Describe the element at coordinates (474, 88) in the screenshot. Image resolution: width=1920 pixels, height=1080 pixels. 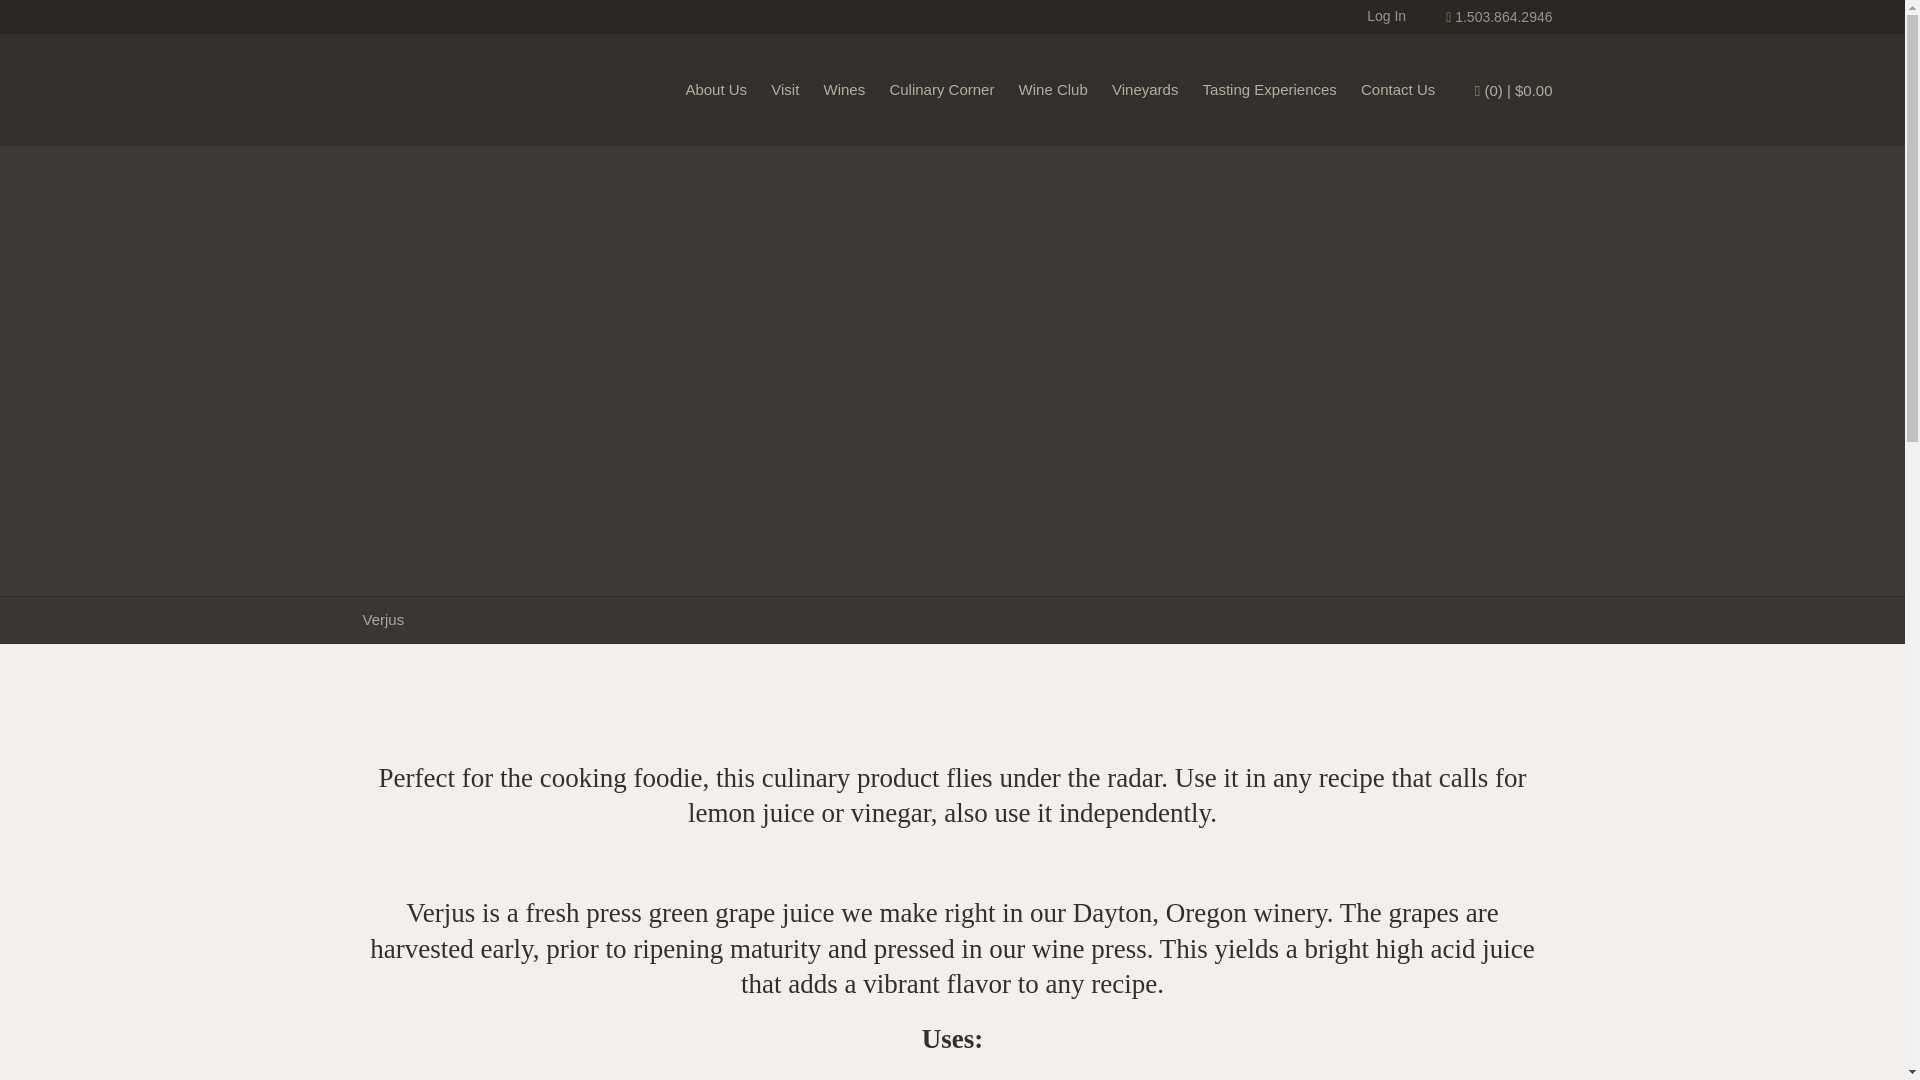
I see `Seufert Winery Home` at that location.